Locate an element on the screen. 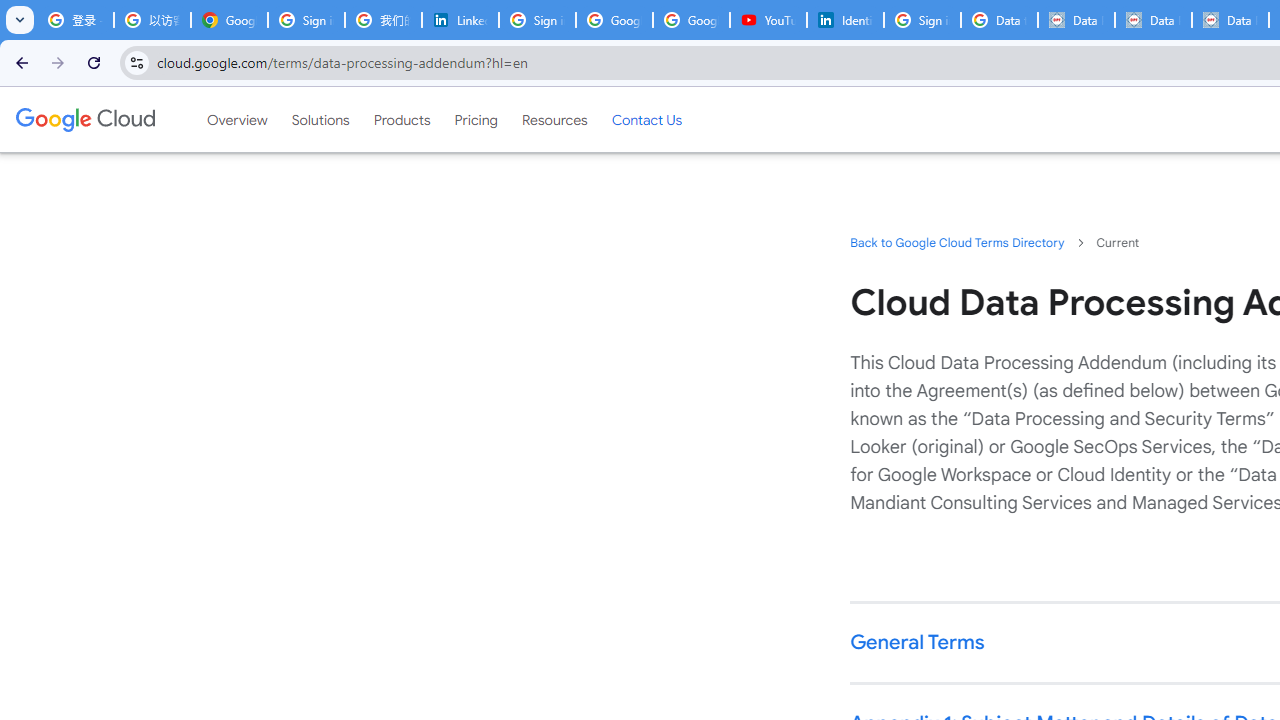  Solutions is located at coordinates (320, 119).